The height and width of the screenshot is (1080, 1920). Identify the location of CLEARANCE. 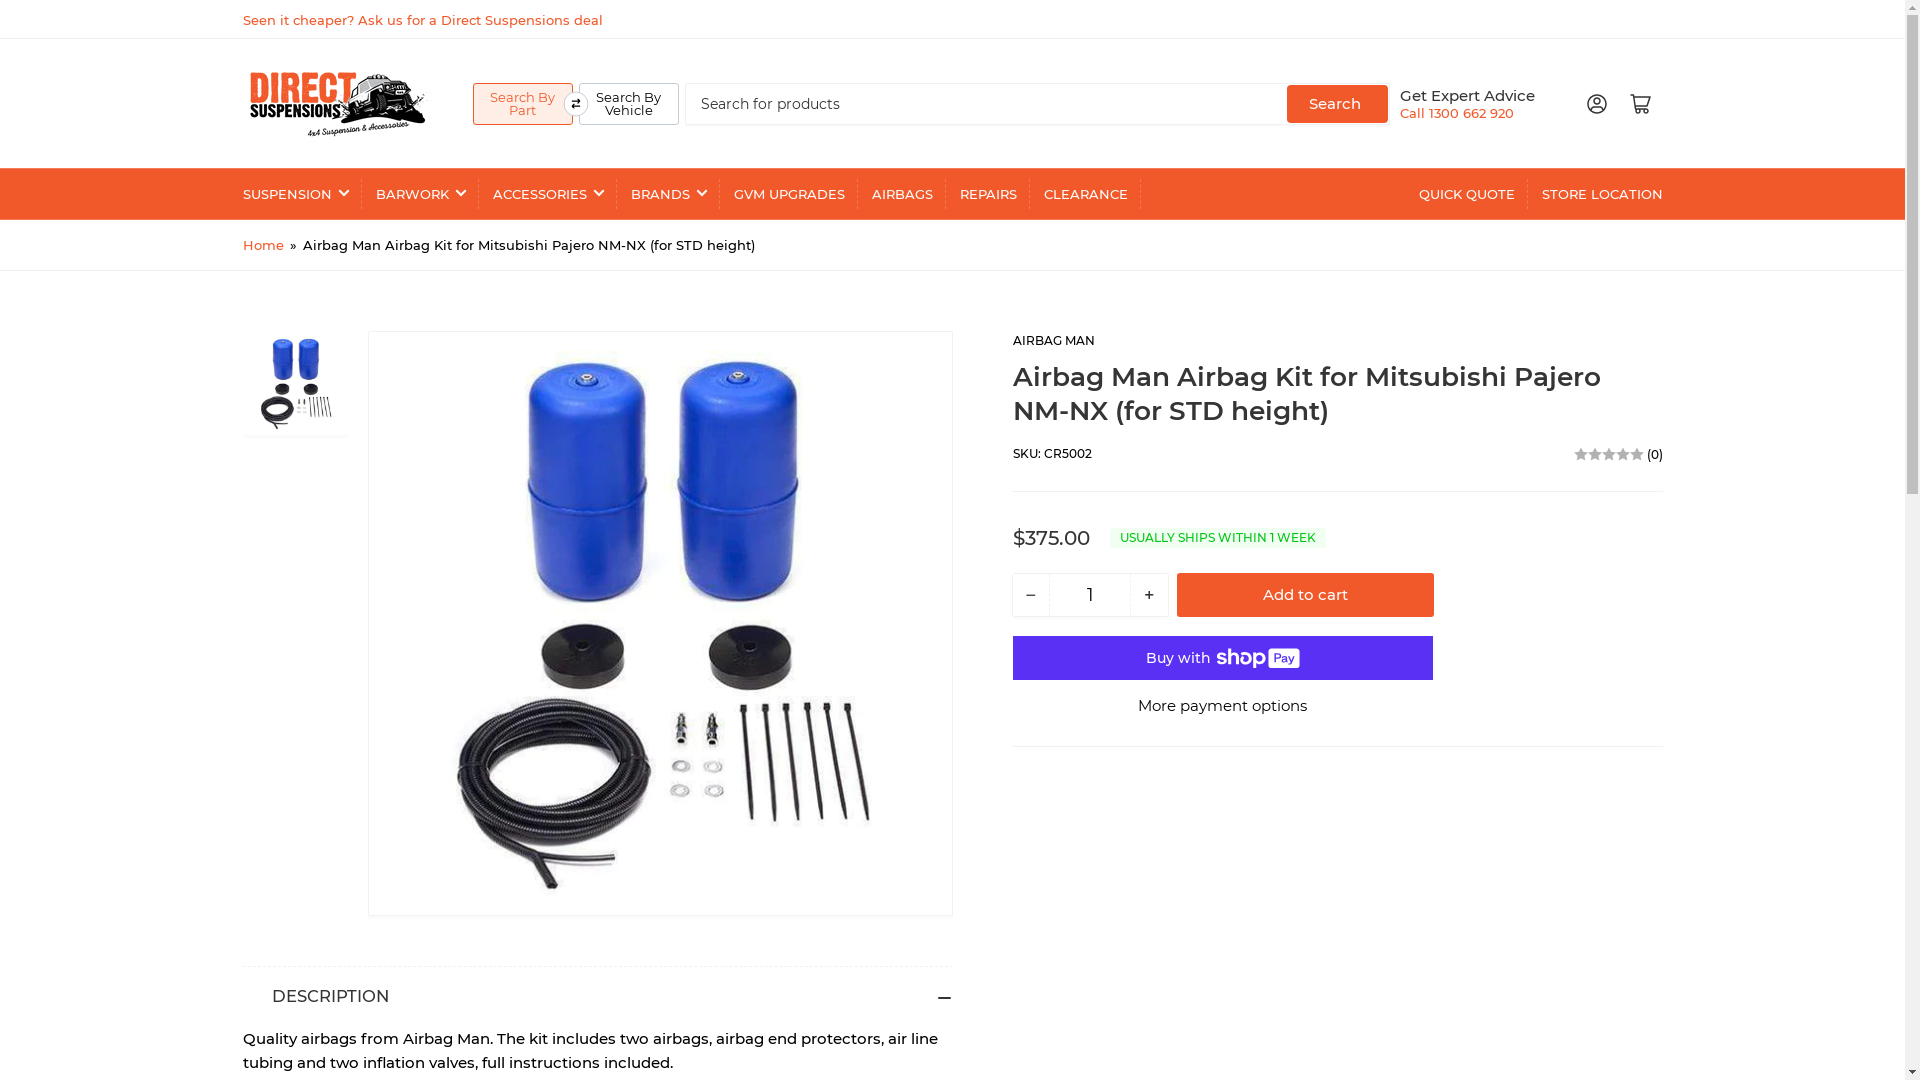
(1086, 194).